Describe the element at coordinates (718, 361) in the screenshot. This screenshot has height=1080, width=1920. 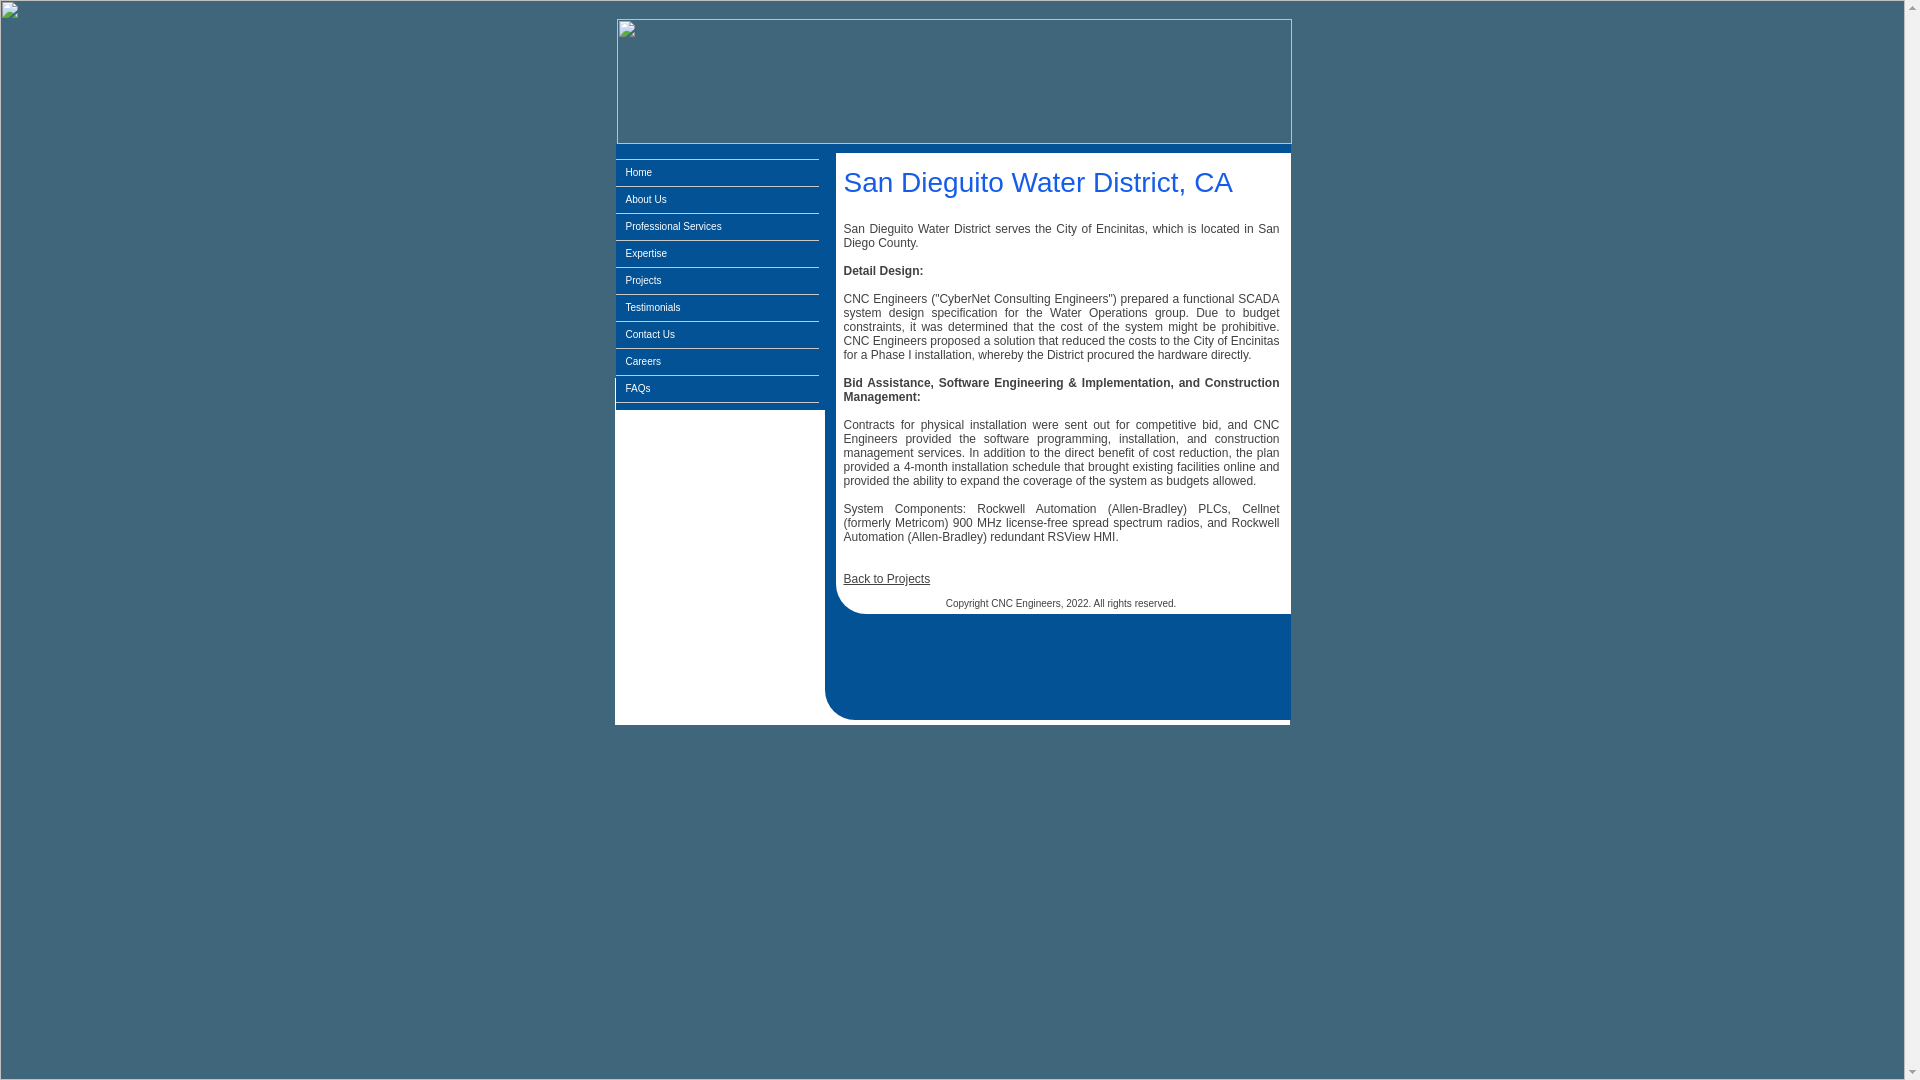
I see `Careers` at that location.